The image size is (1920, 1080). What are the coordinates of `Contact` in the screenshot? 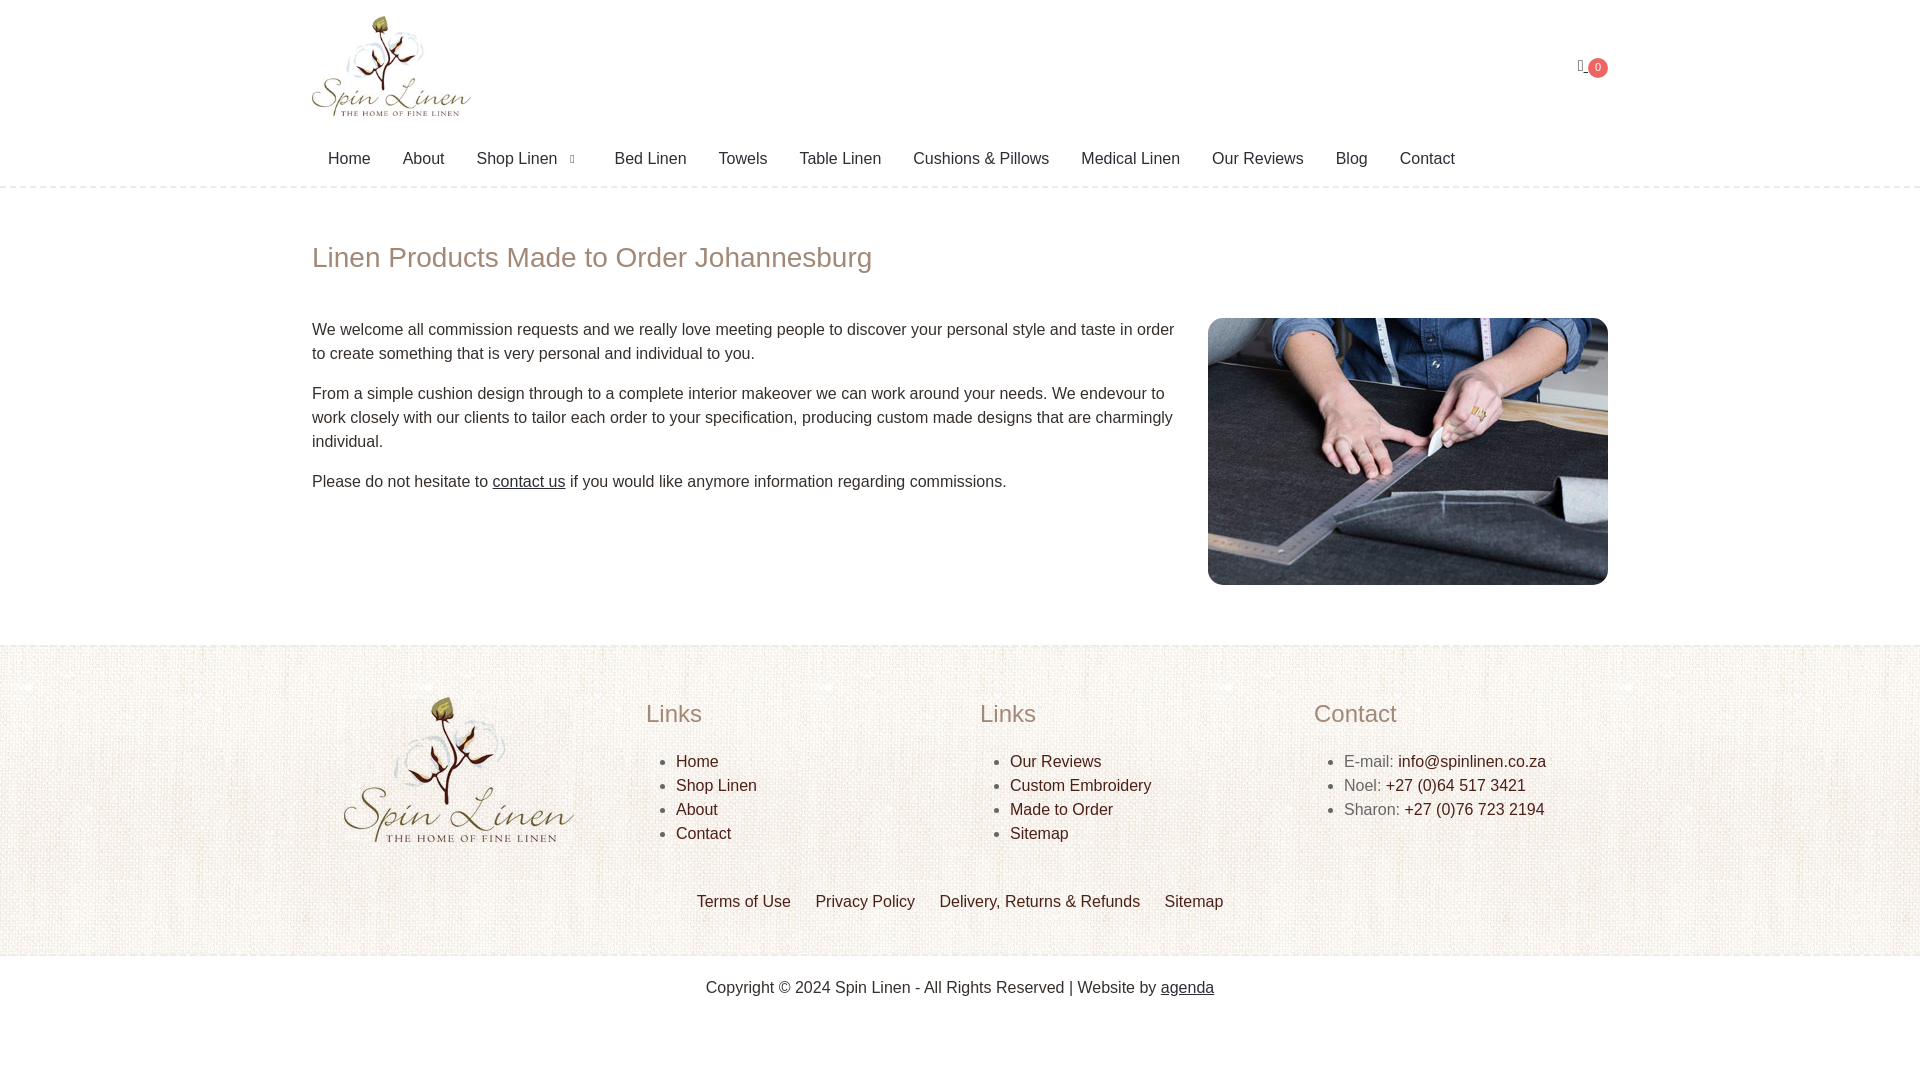 It's located at (703, 834).